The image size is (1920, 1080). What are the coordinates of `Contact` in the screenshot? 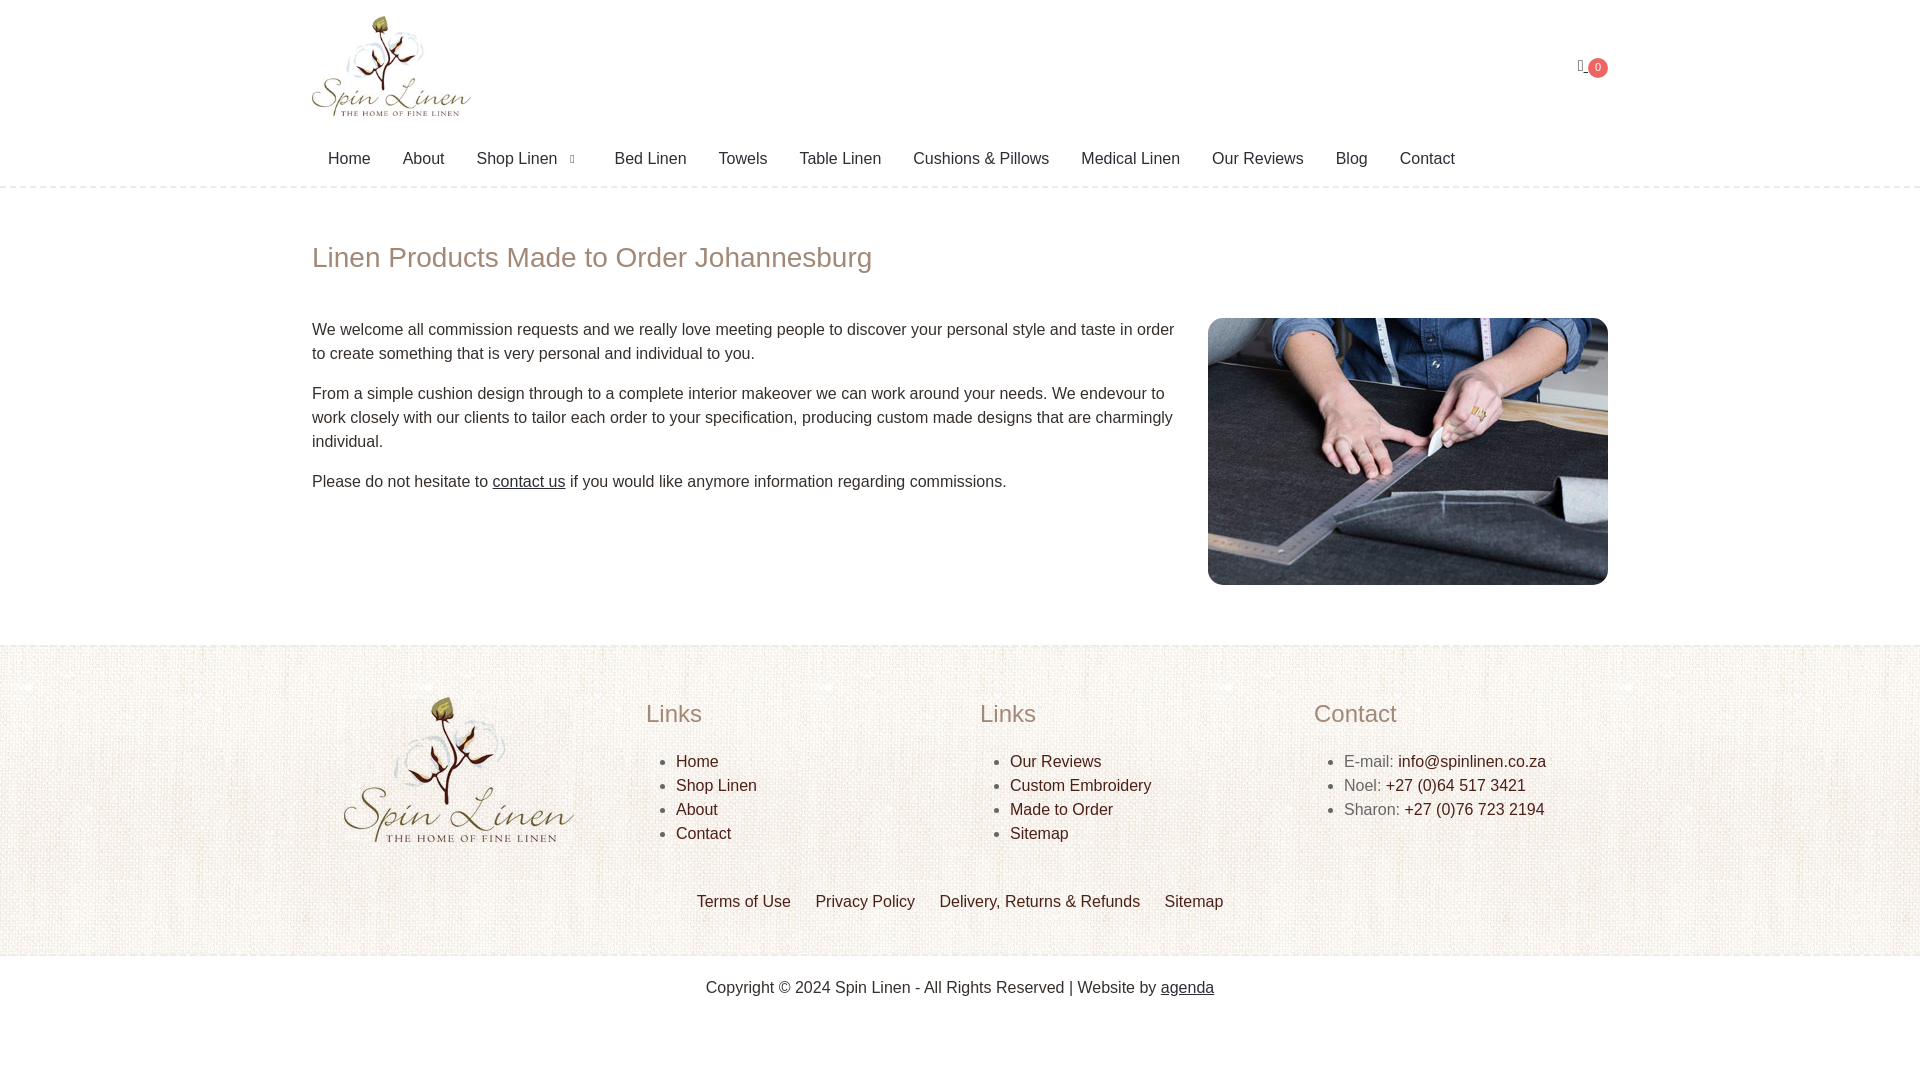 It's located at (703, 834).